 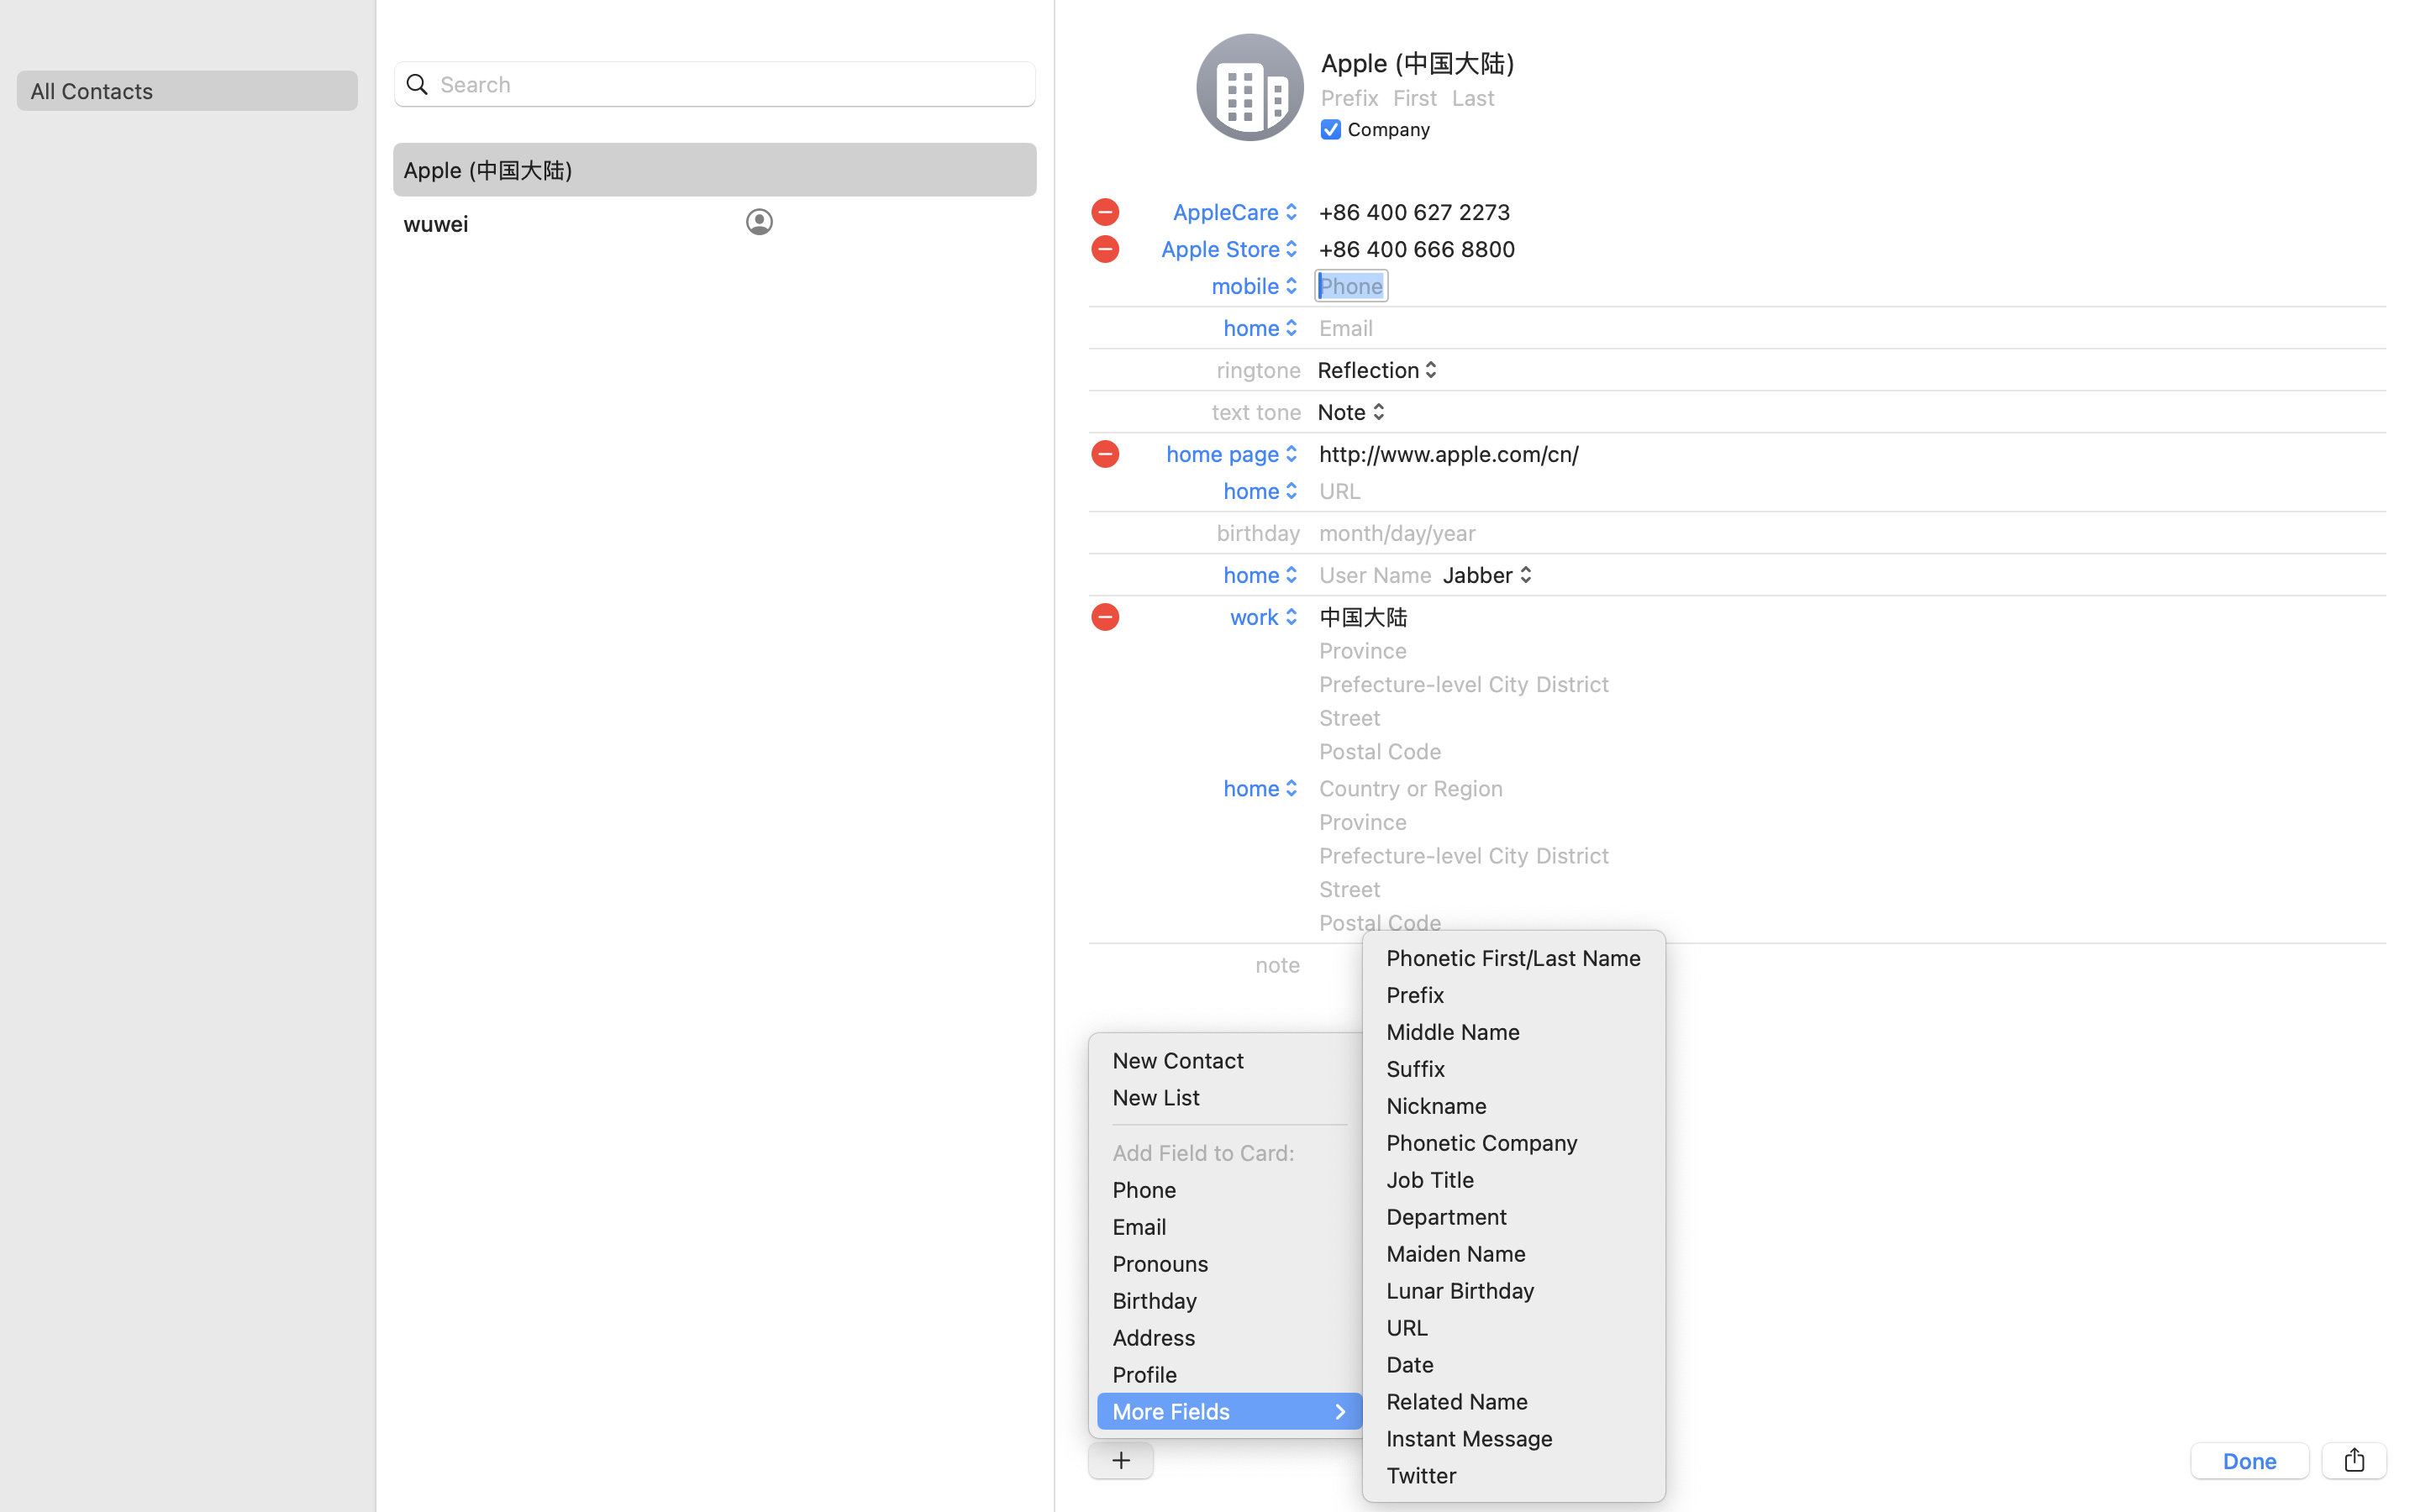 What do you see at coordinates (1279, 964) in the screenshot?
I see `note` at bounding box center [1279, 964].